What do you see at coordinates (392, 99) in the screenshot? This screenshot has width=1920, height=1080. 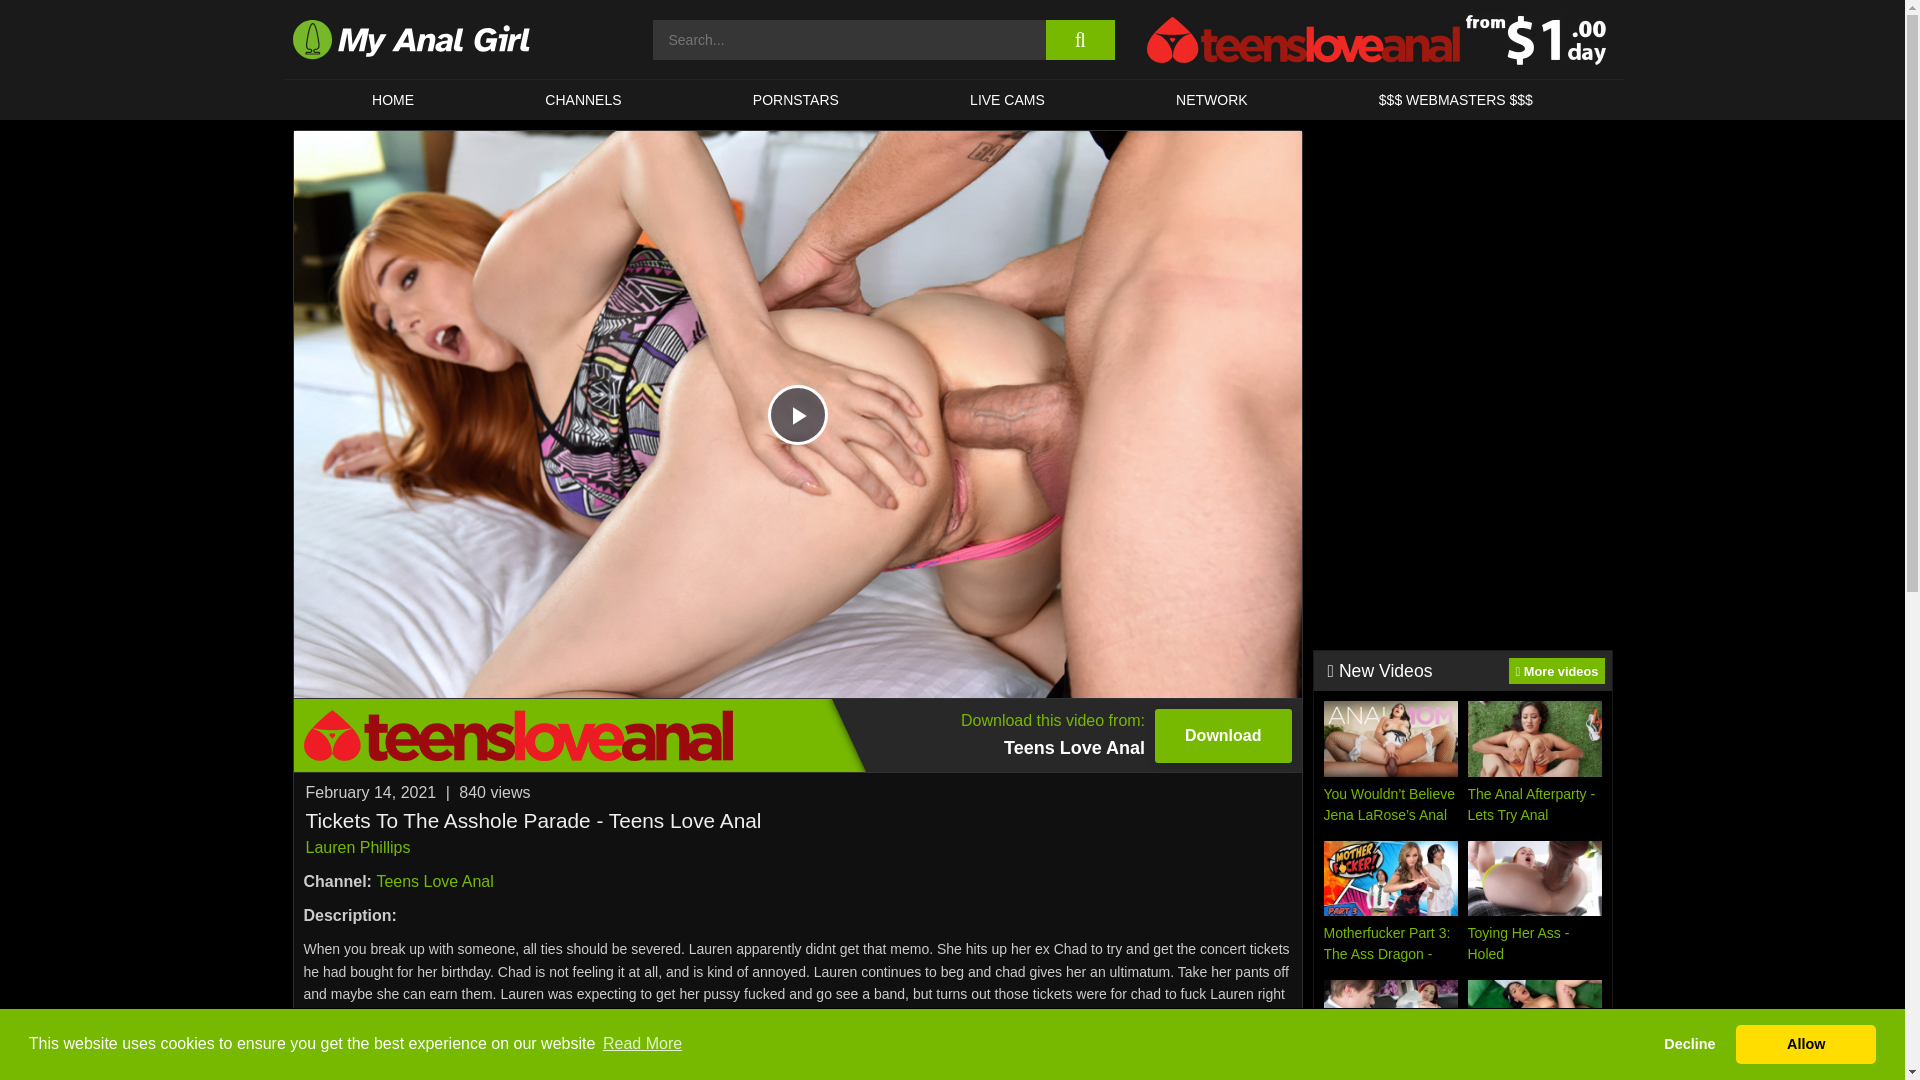 I see `HOME` at bounding box center [392, 99].